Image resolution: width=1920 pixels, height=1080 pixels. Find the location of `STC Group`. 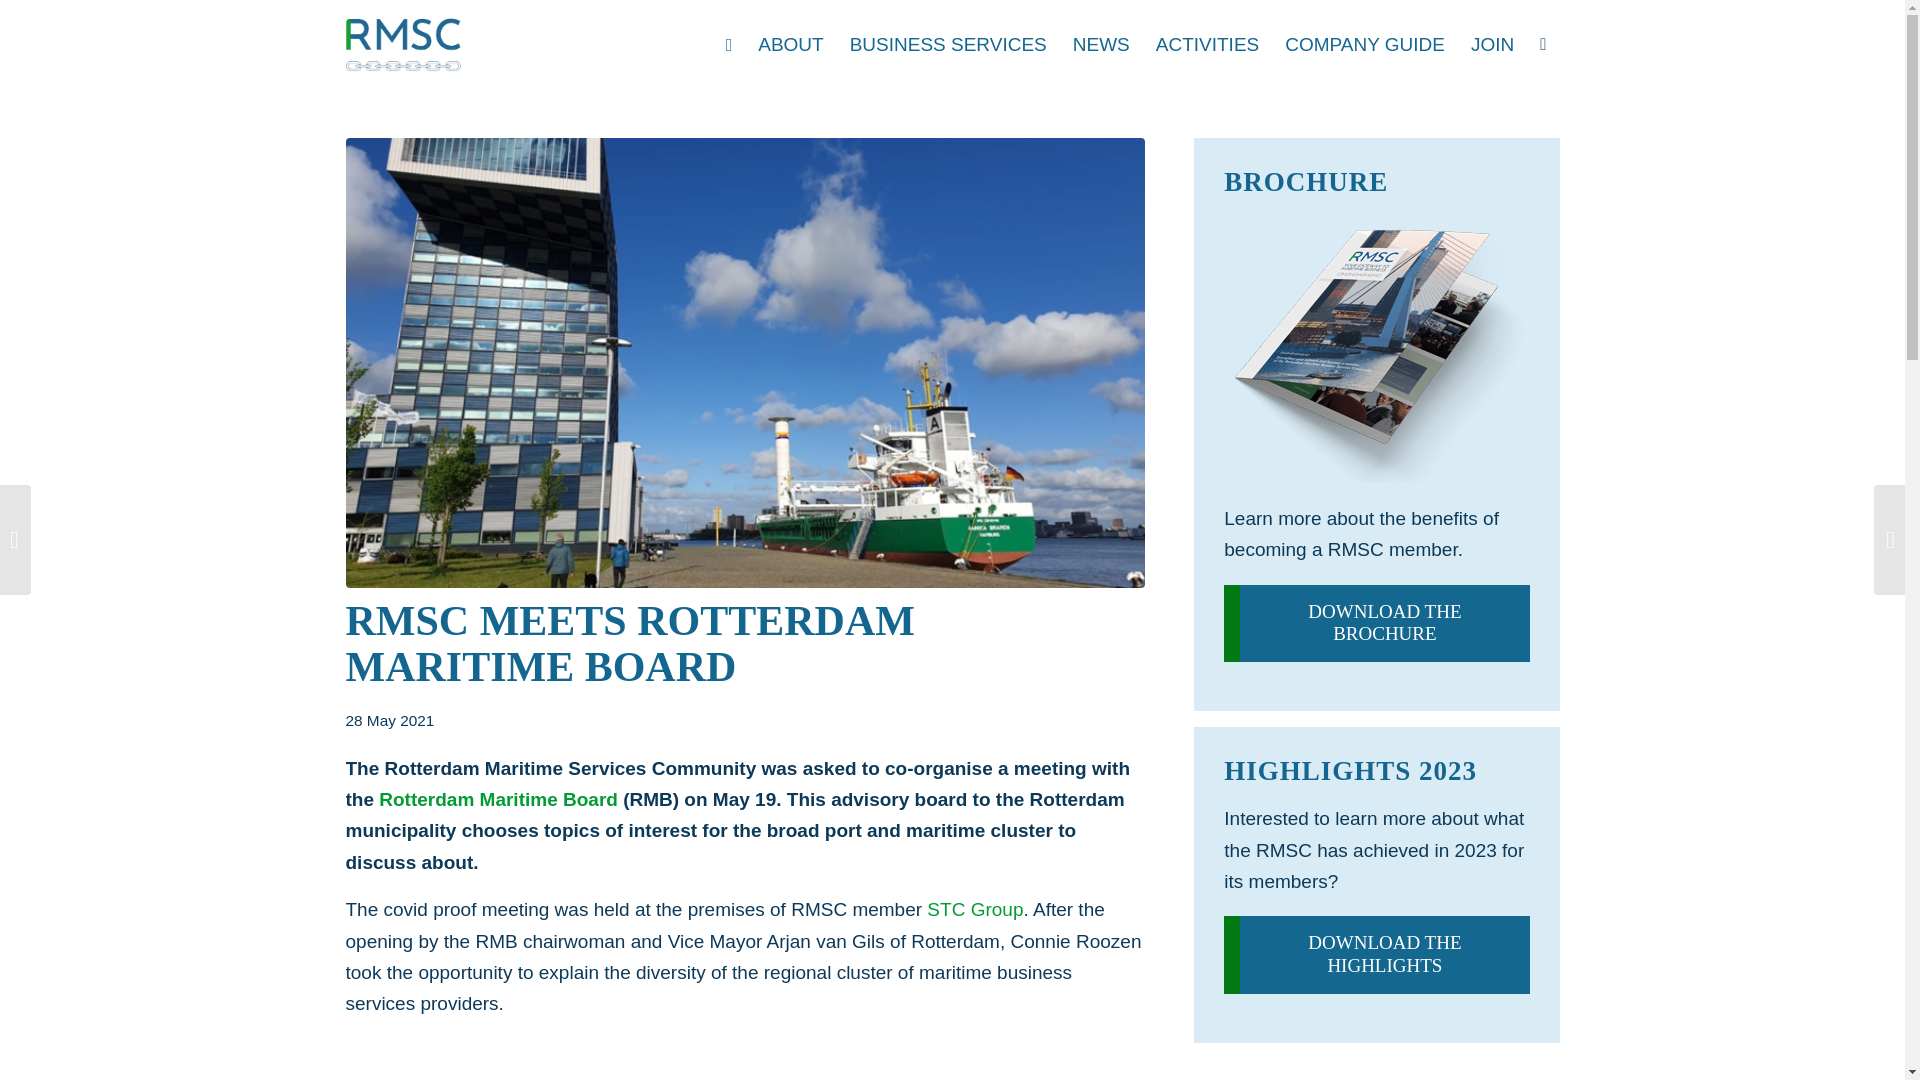

STC Group is located at coordinates (975, 909).